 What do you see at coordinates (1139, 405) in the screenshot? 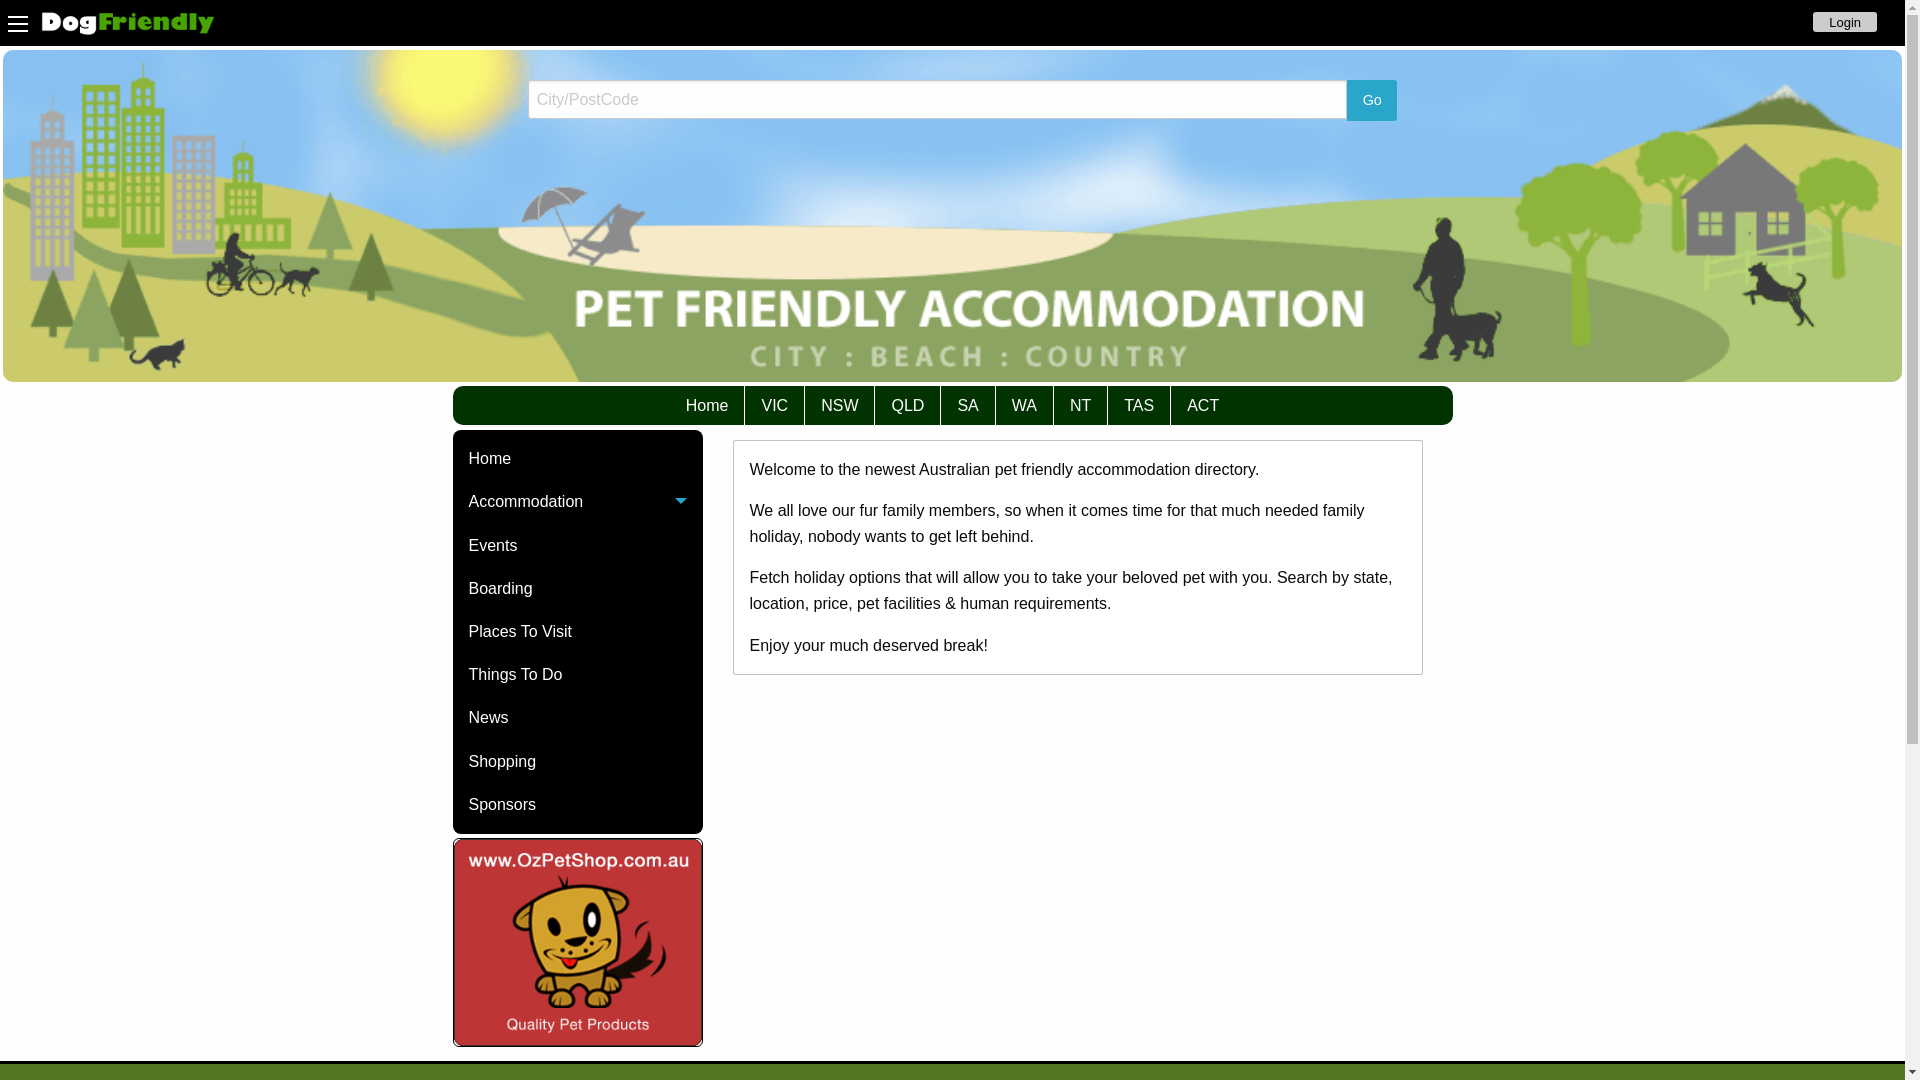
I see `TAS` at bounding box center [1139, 405].